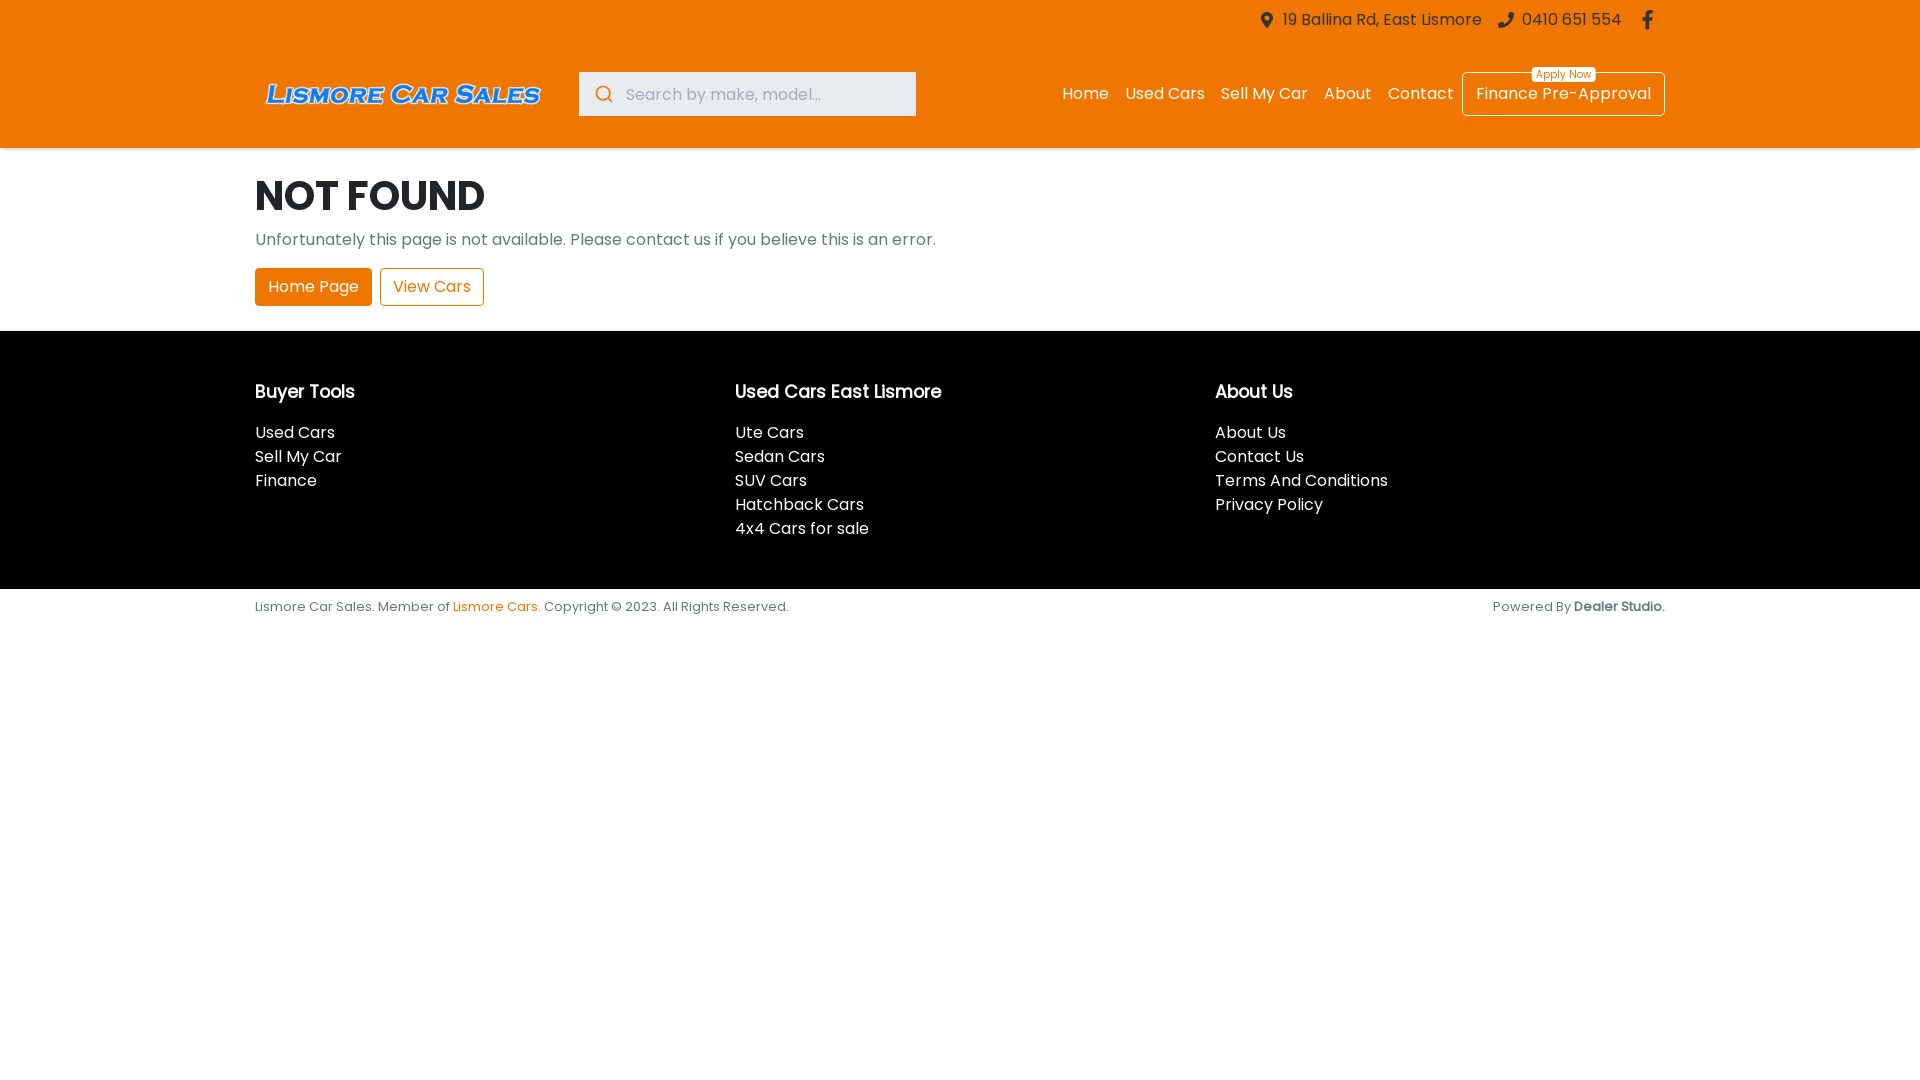 The image size is (1920, 1080). What do you see at coordinates (1269, 504) in the screenshot?
I see `Privacy Policy` at bounding box center [1269, 504].